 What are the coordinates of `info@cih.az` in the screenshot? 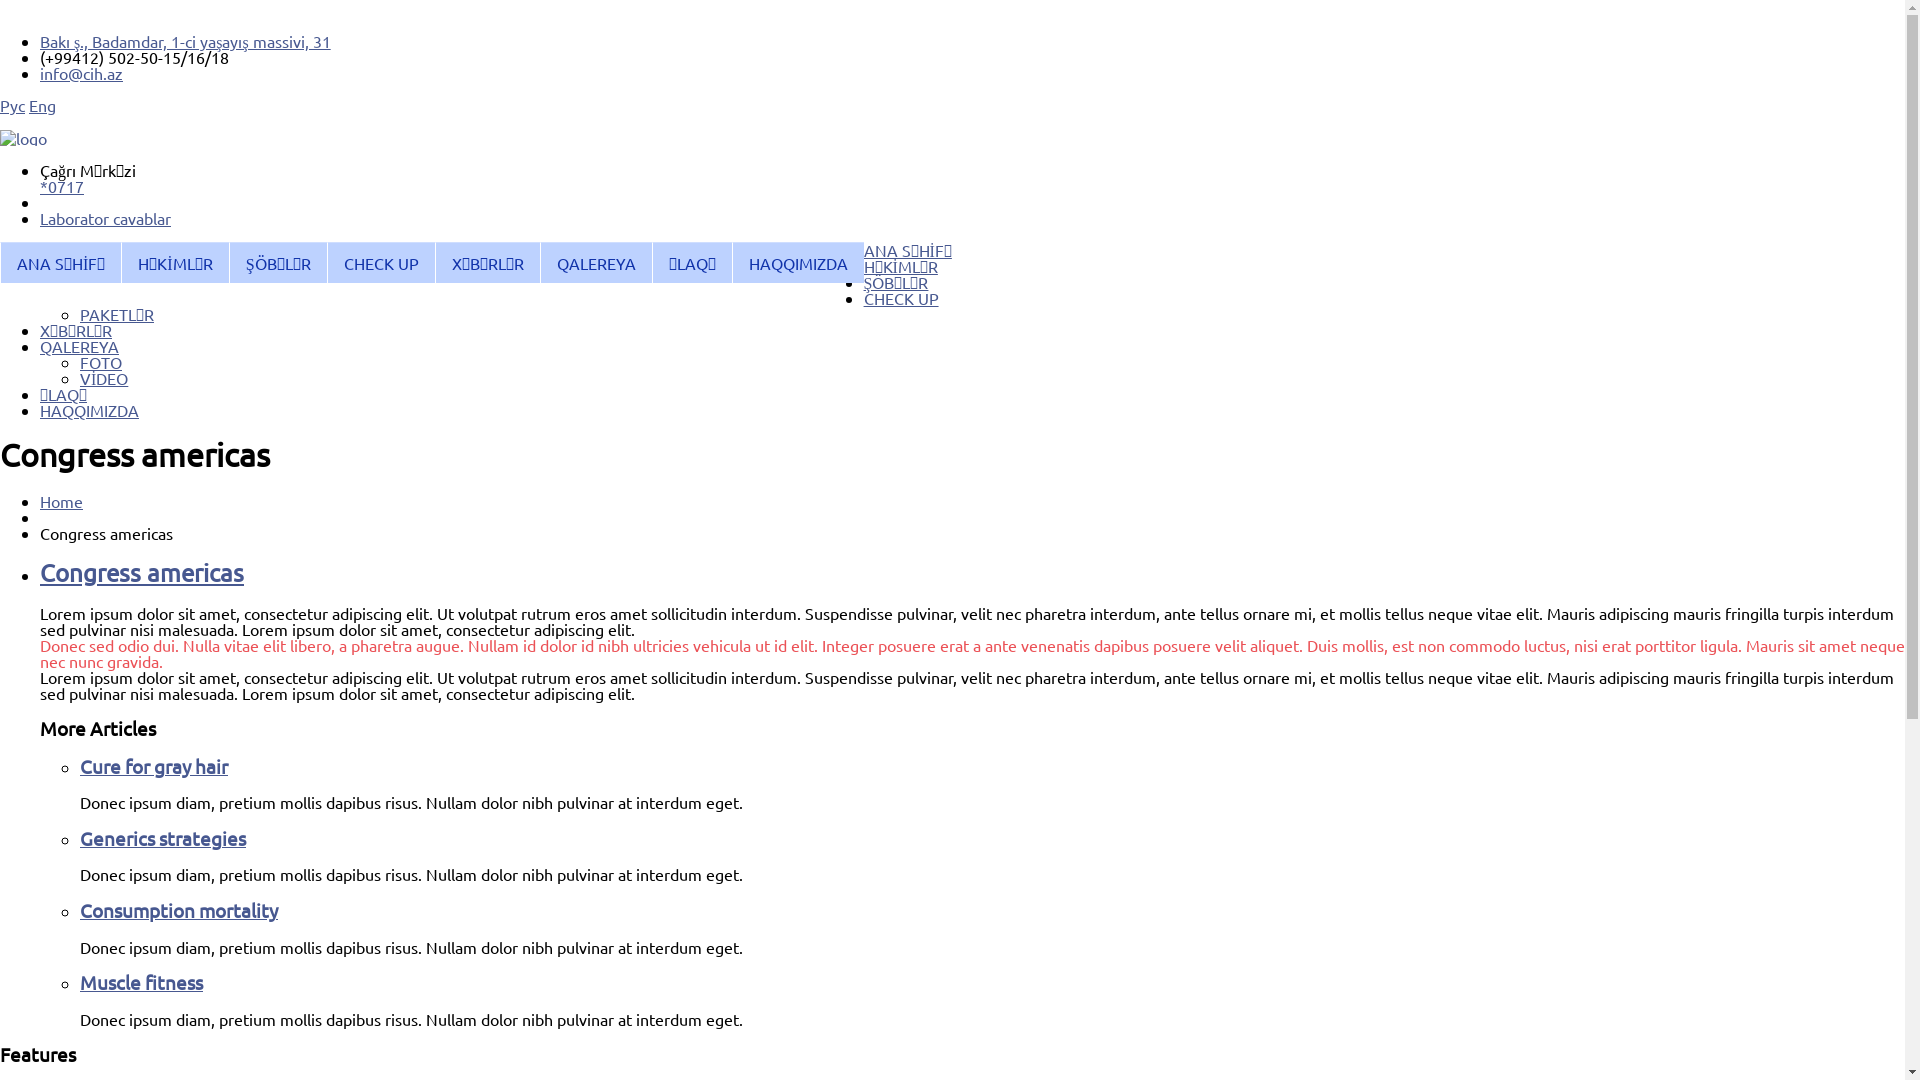 It's located at (81, 73).